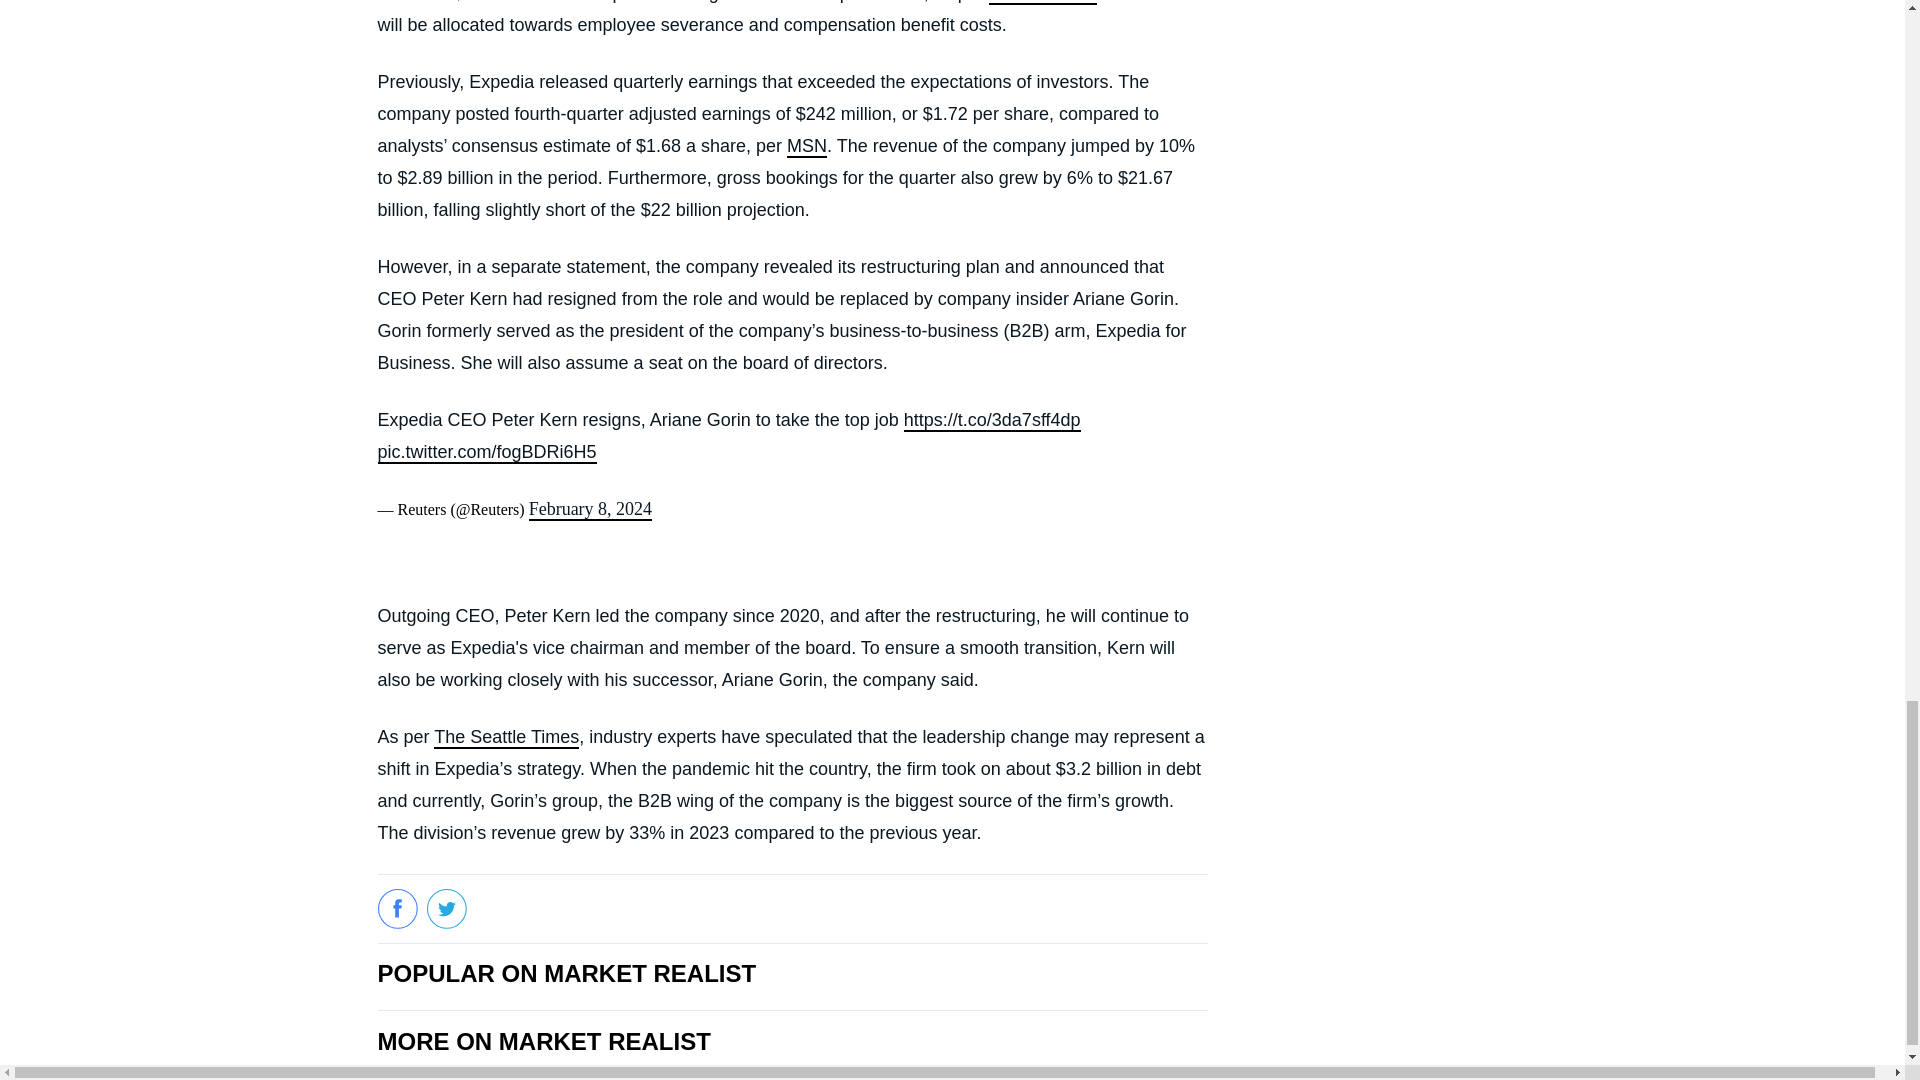  Describe the element at coordinates (590, 509) in the screenshot. I see `February 8, 2024` at that location.